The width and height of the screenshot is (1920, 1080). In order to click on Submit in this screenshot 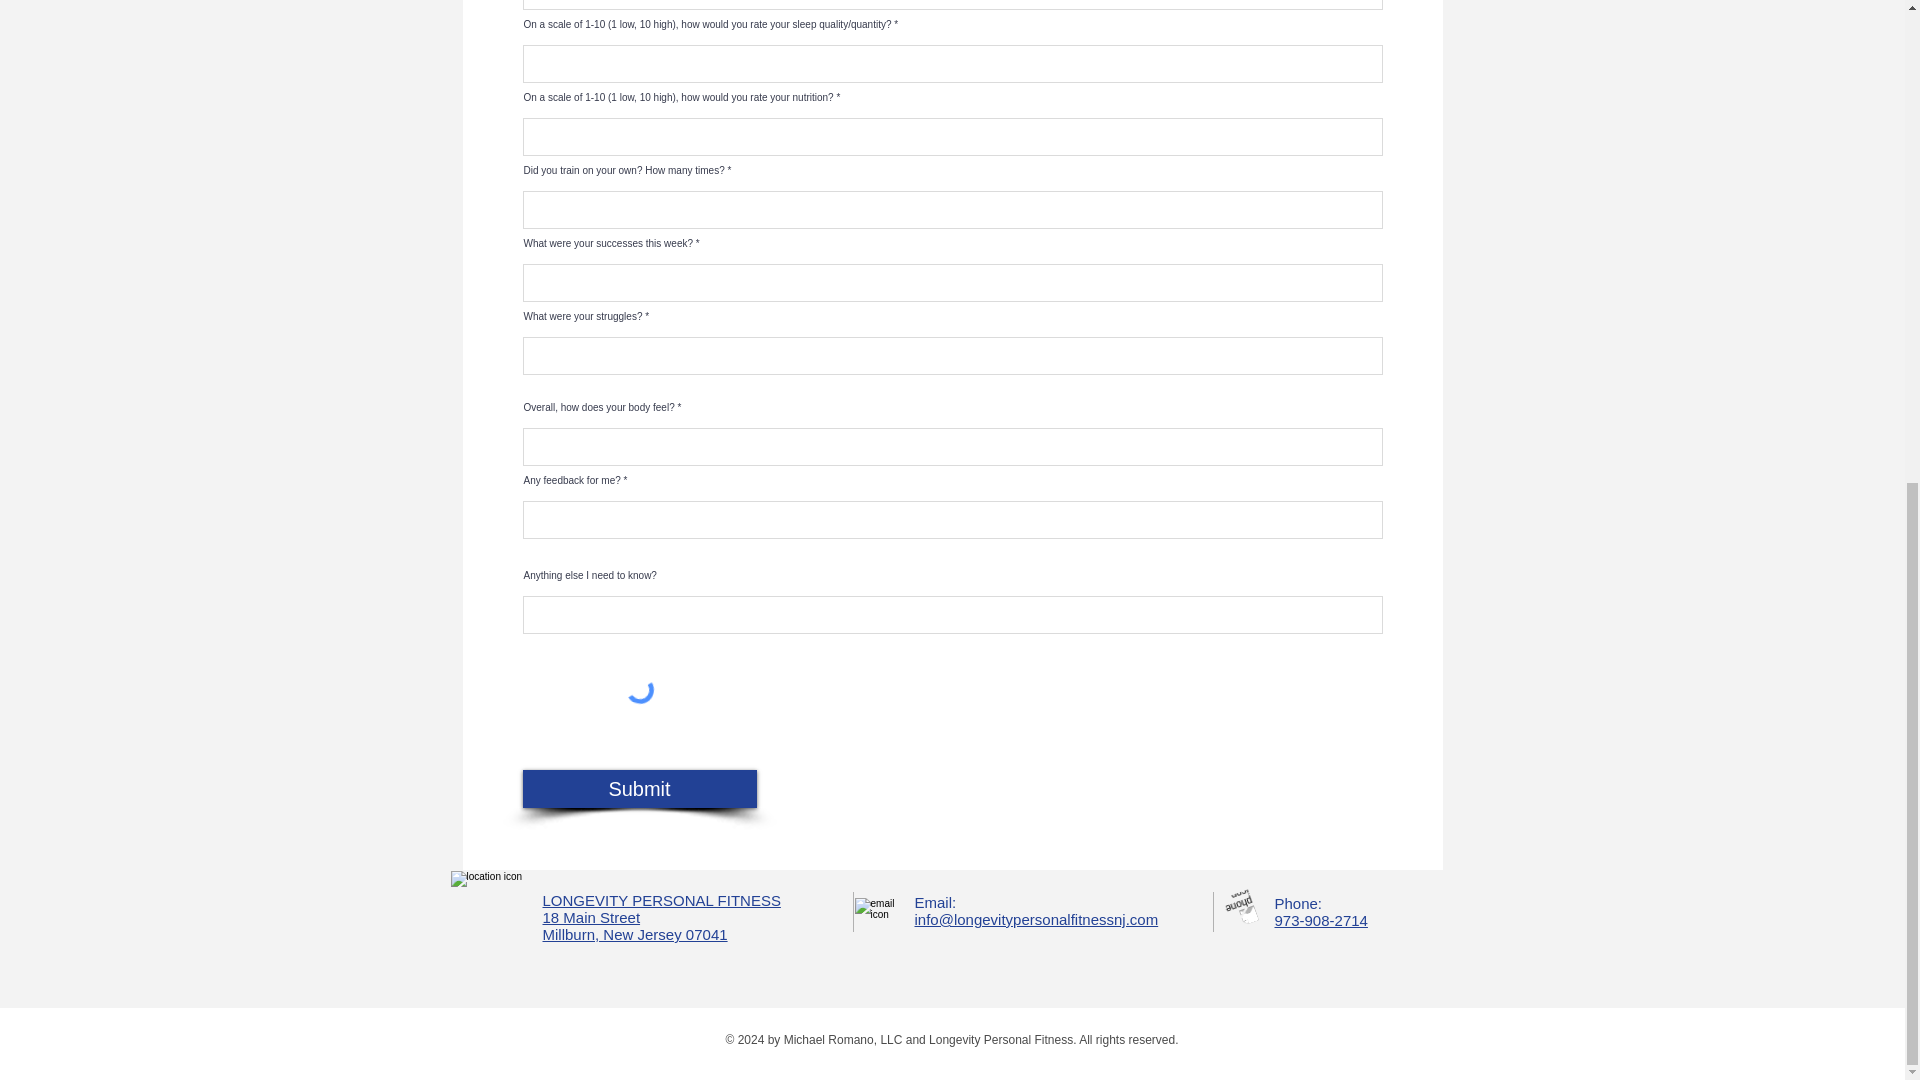, I will do `click(639, 788)`.